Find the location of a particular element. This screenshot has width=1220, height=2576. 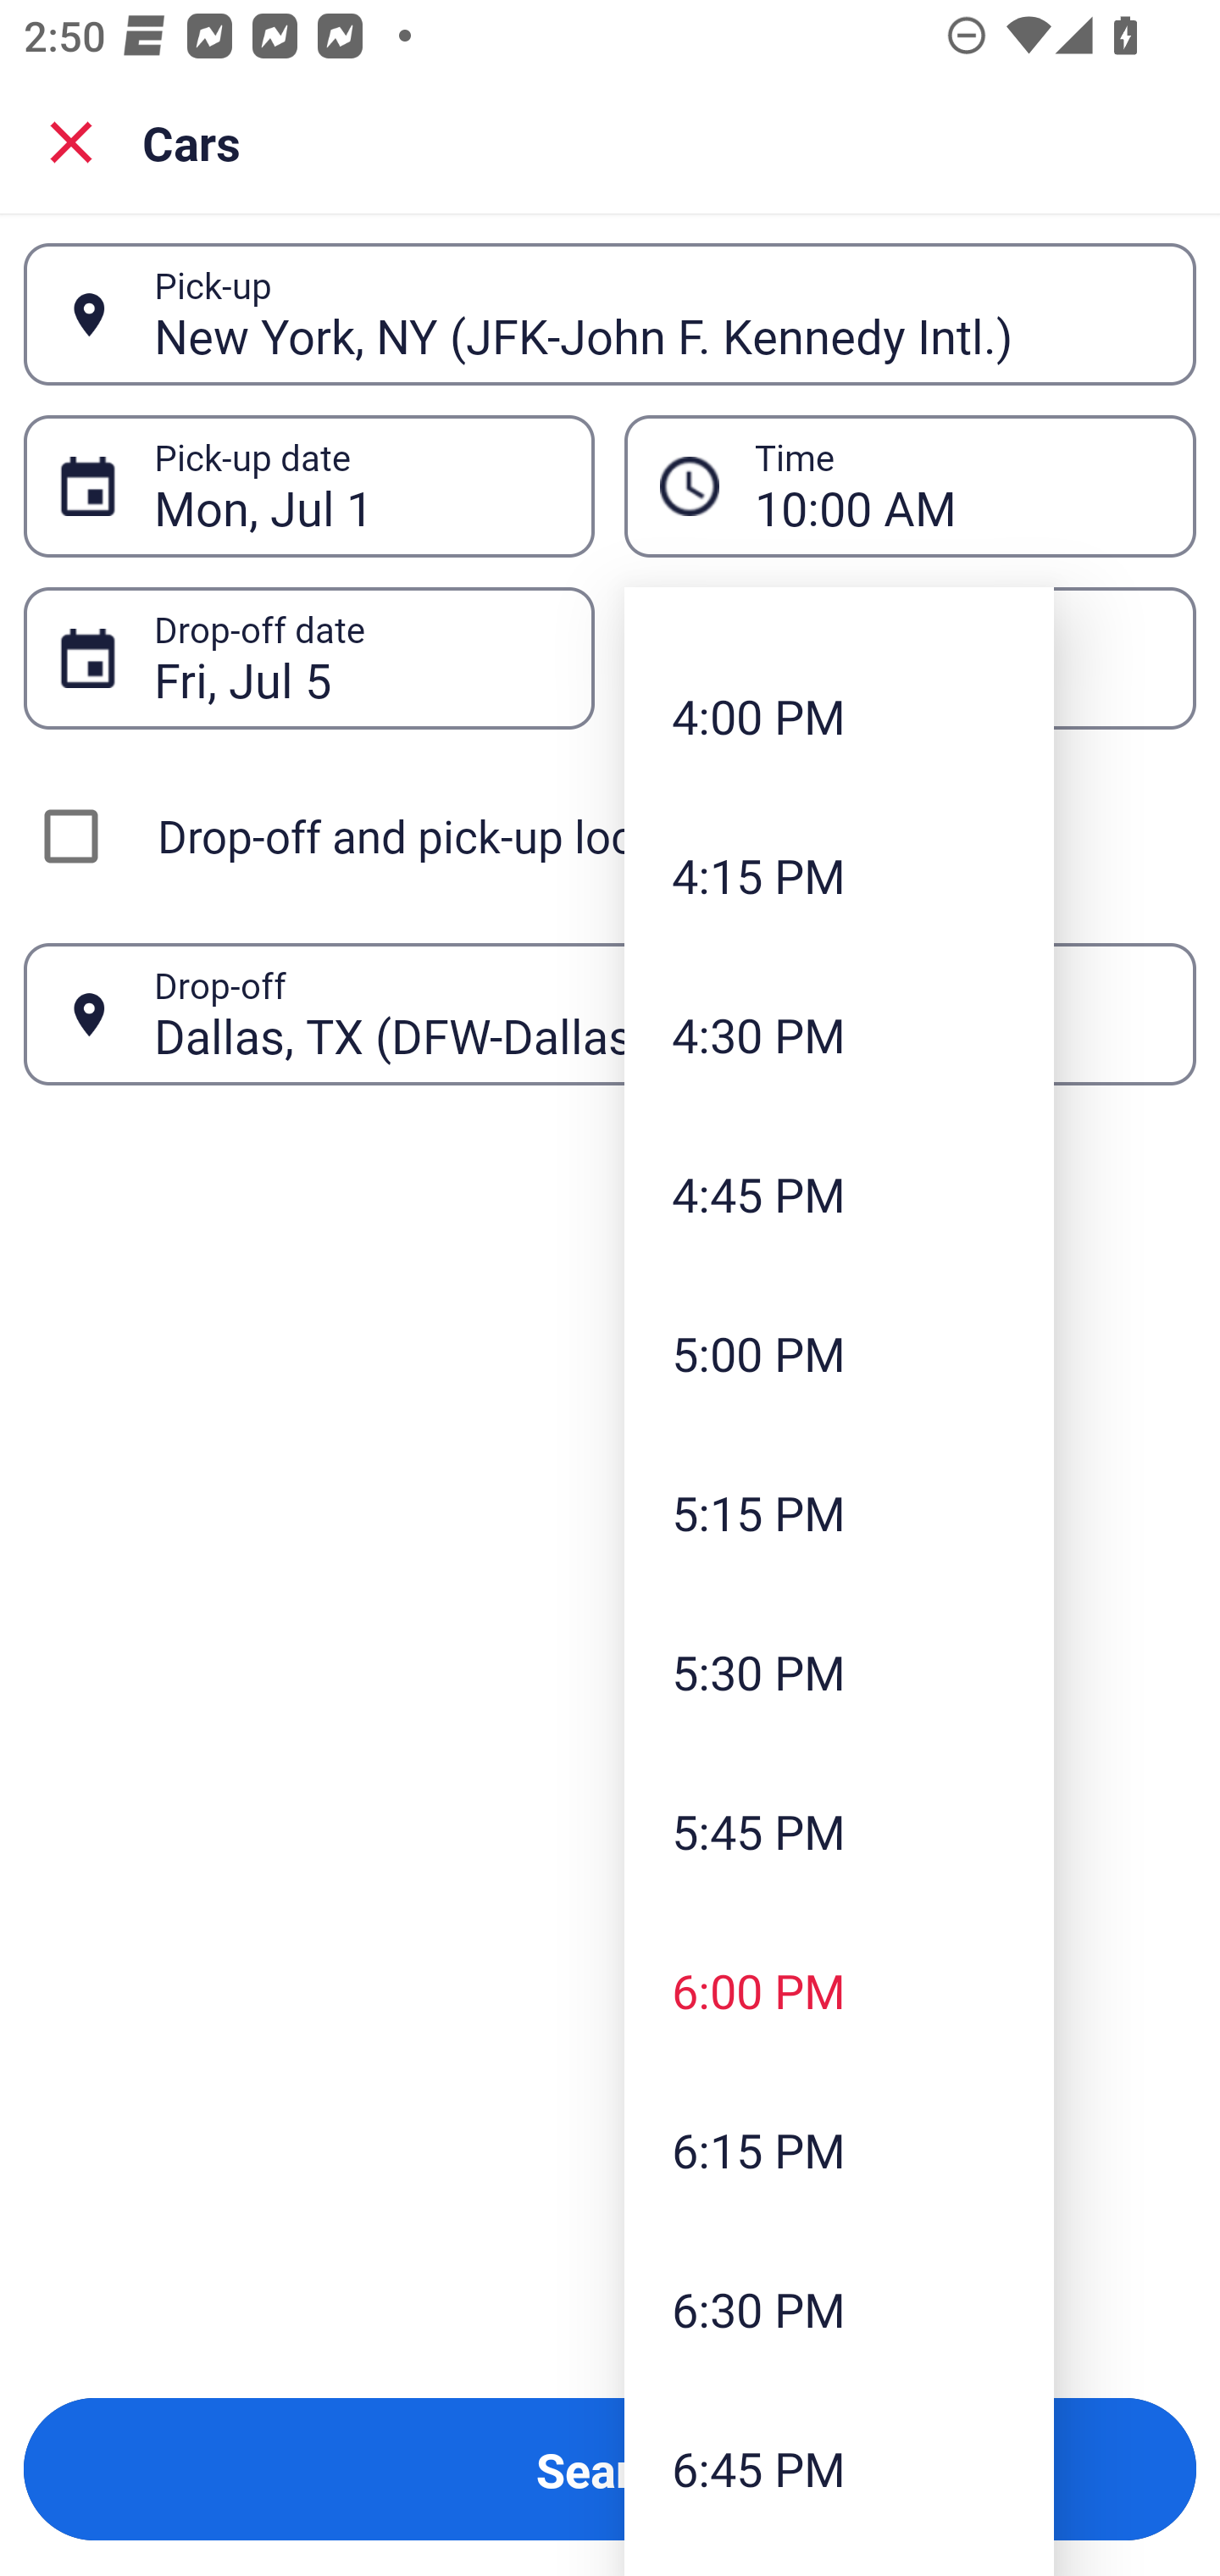

5:00 PM is located at coordinates (839, 1352).